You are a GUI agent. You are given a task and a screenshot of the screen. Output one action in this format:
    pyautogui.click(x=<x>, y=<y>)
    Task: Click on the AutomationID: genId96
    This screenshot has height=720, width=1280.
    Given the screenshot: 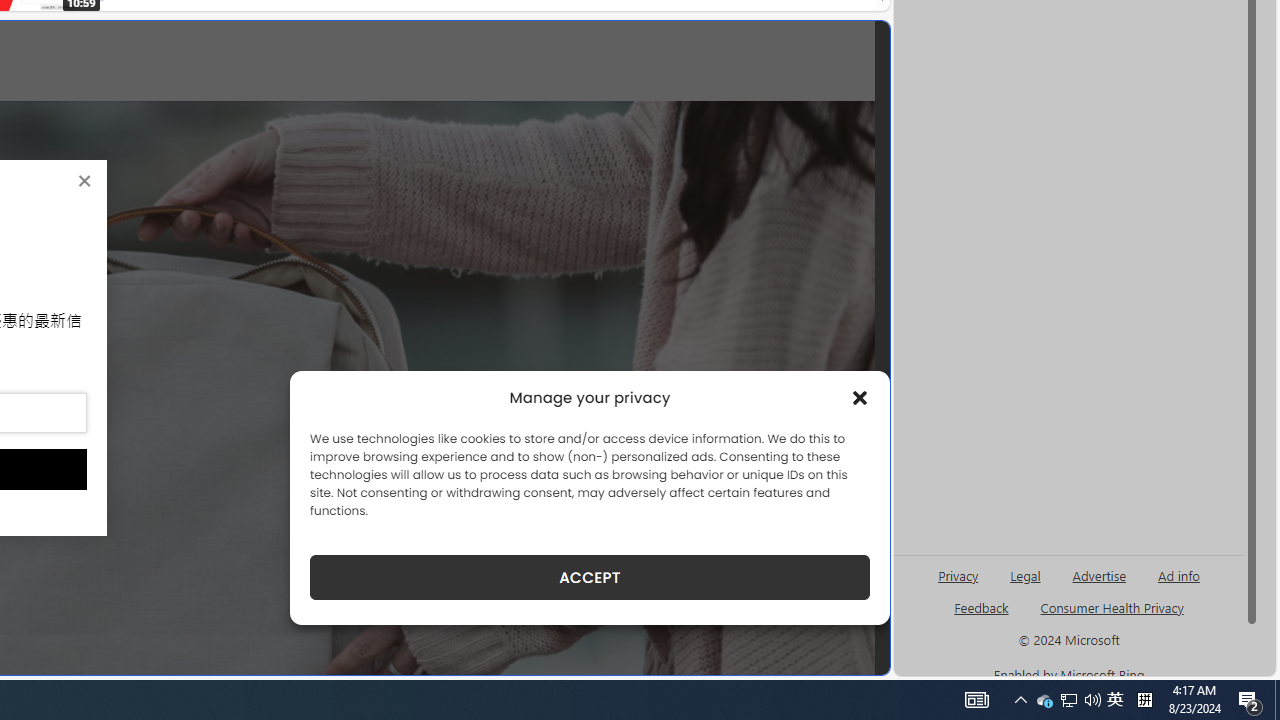 What is the action you would take?
    pyautogui.click(x=982, y=616)
    